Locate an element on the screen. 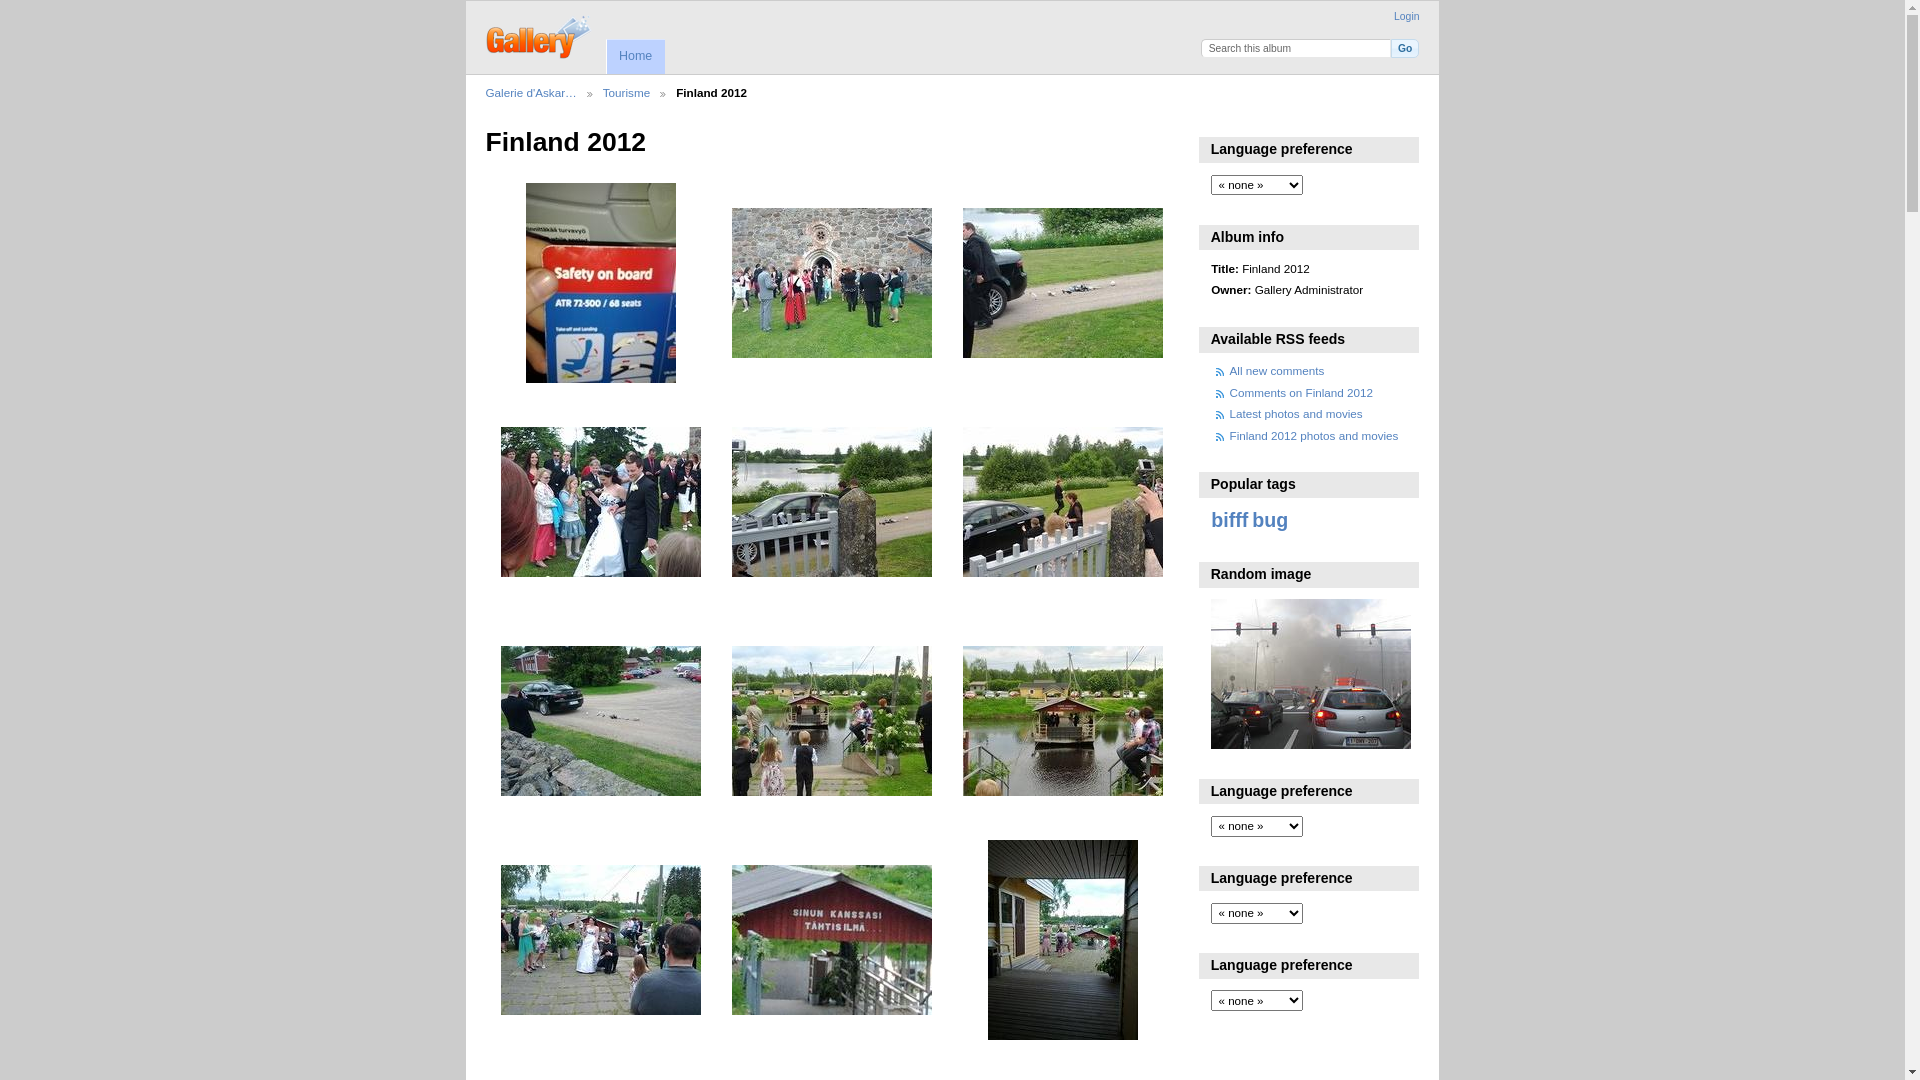 The height and width of the screenshot is (1080, 1920). Login is located at coordinates (1406, 16).